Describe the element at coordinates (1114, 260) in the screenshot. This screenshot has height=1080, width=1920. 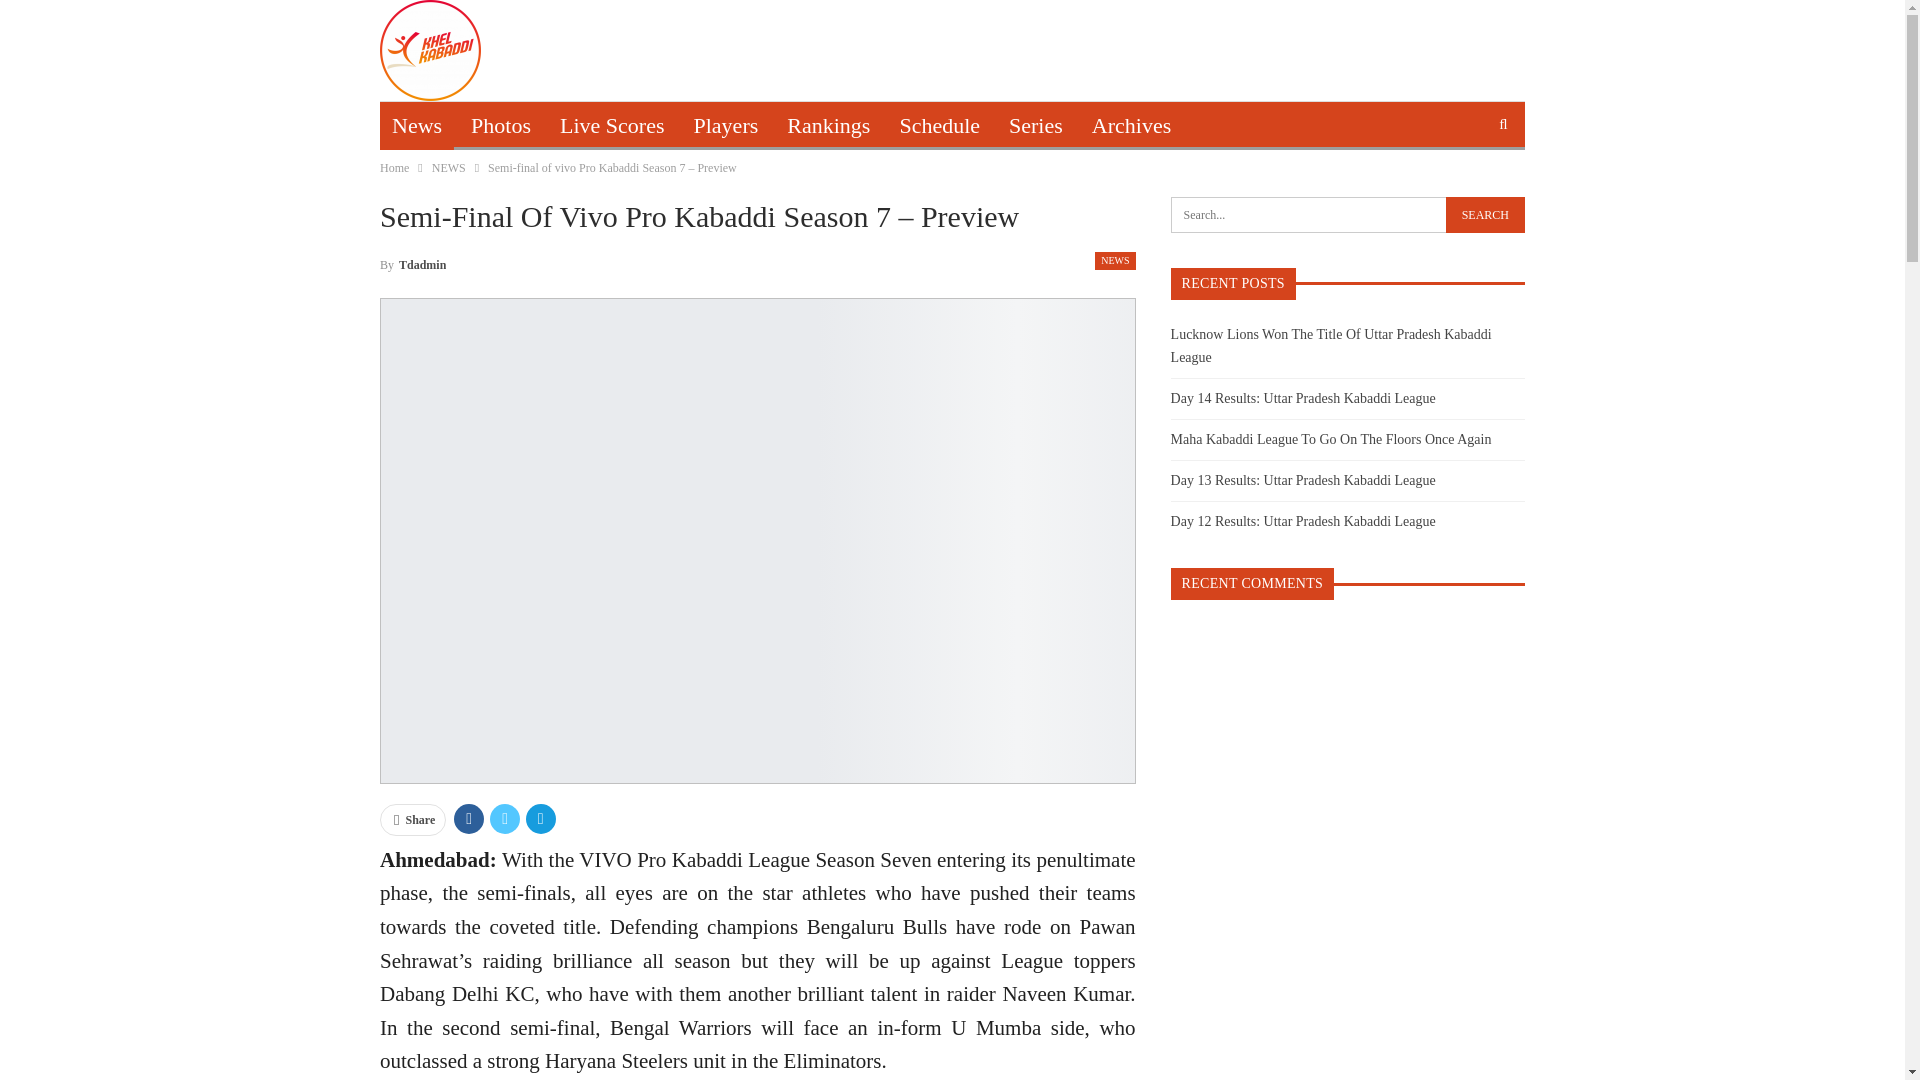
I see `NEWS` at that location.